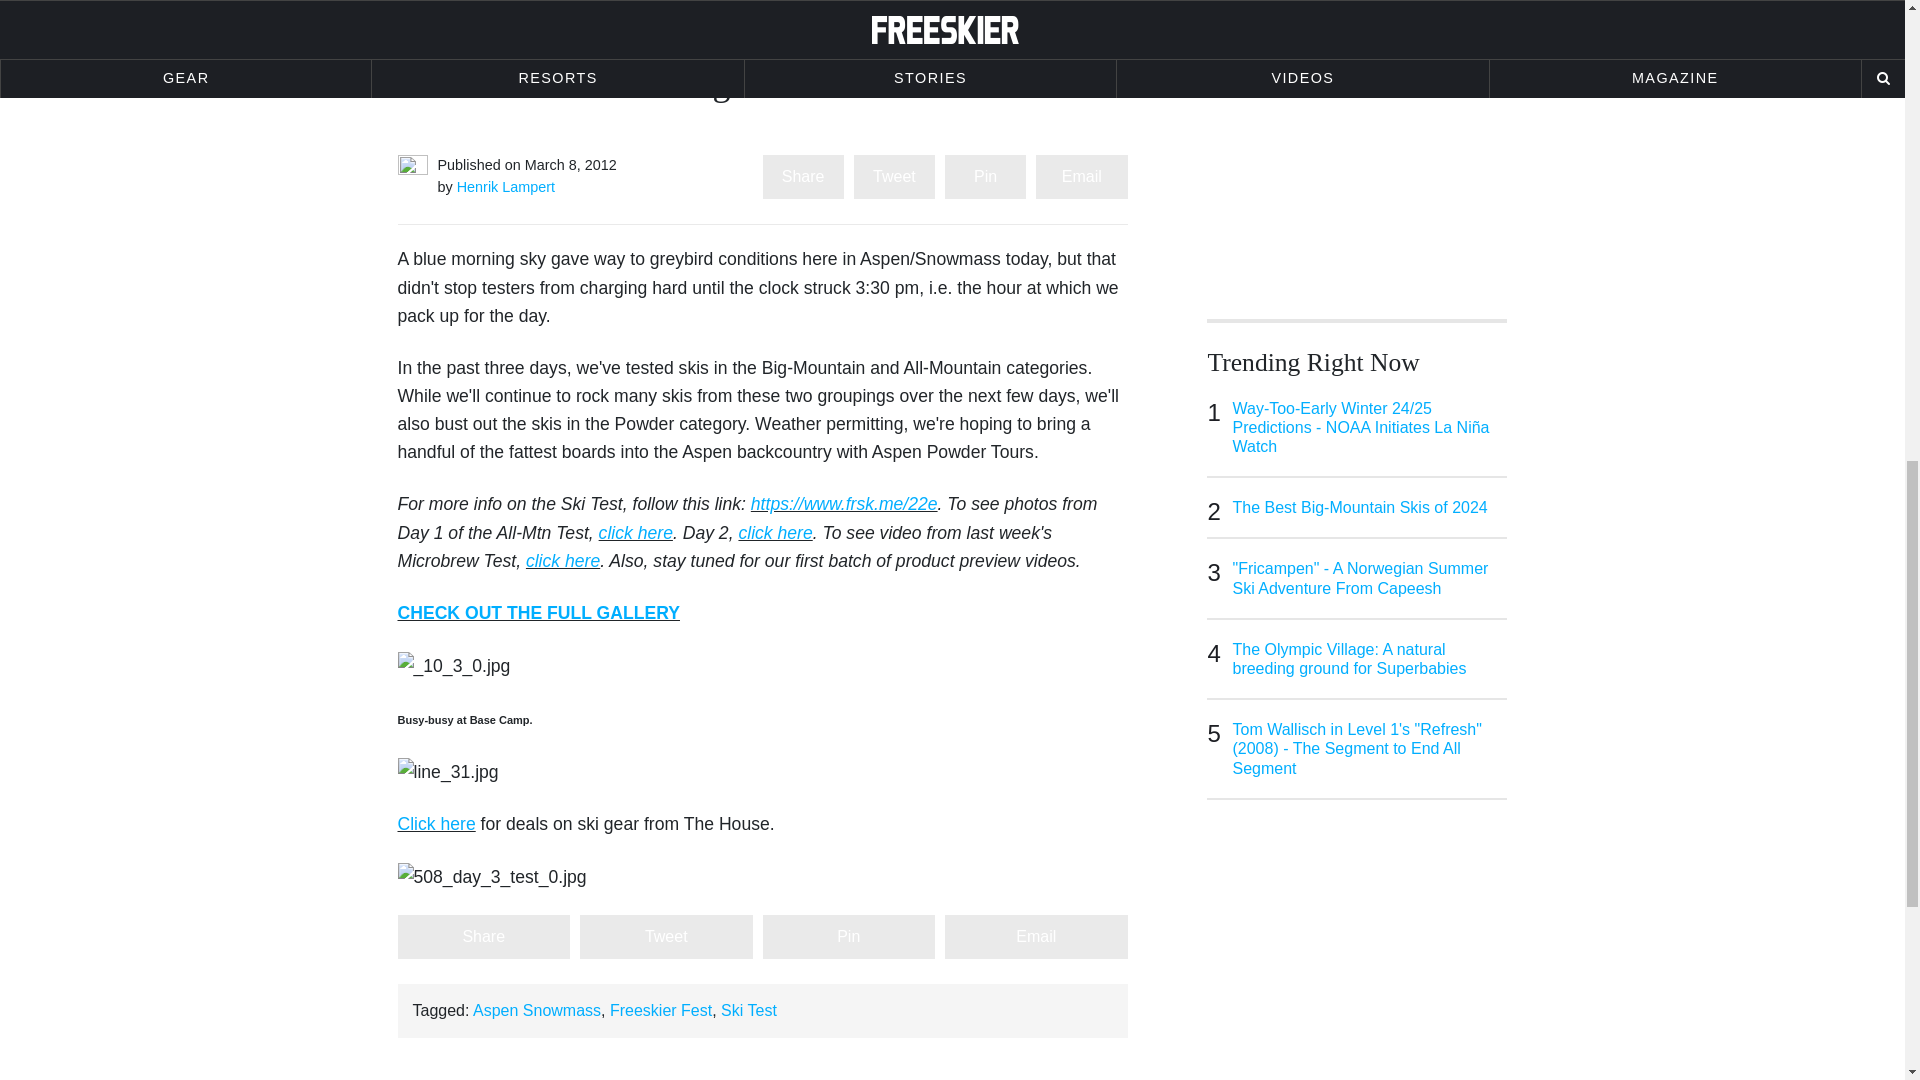 This screenshot has height=1080, width=1920. What do you see at coordinates (661, 1010) in the screenshot?
I see `Freeskier Fest` at bounding box center [661, 1010].